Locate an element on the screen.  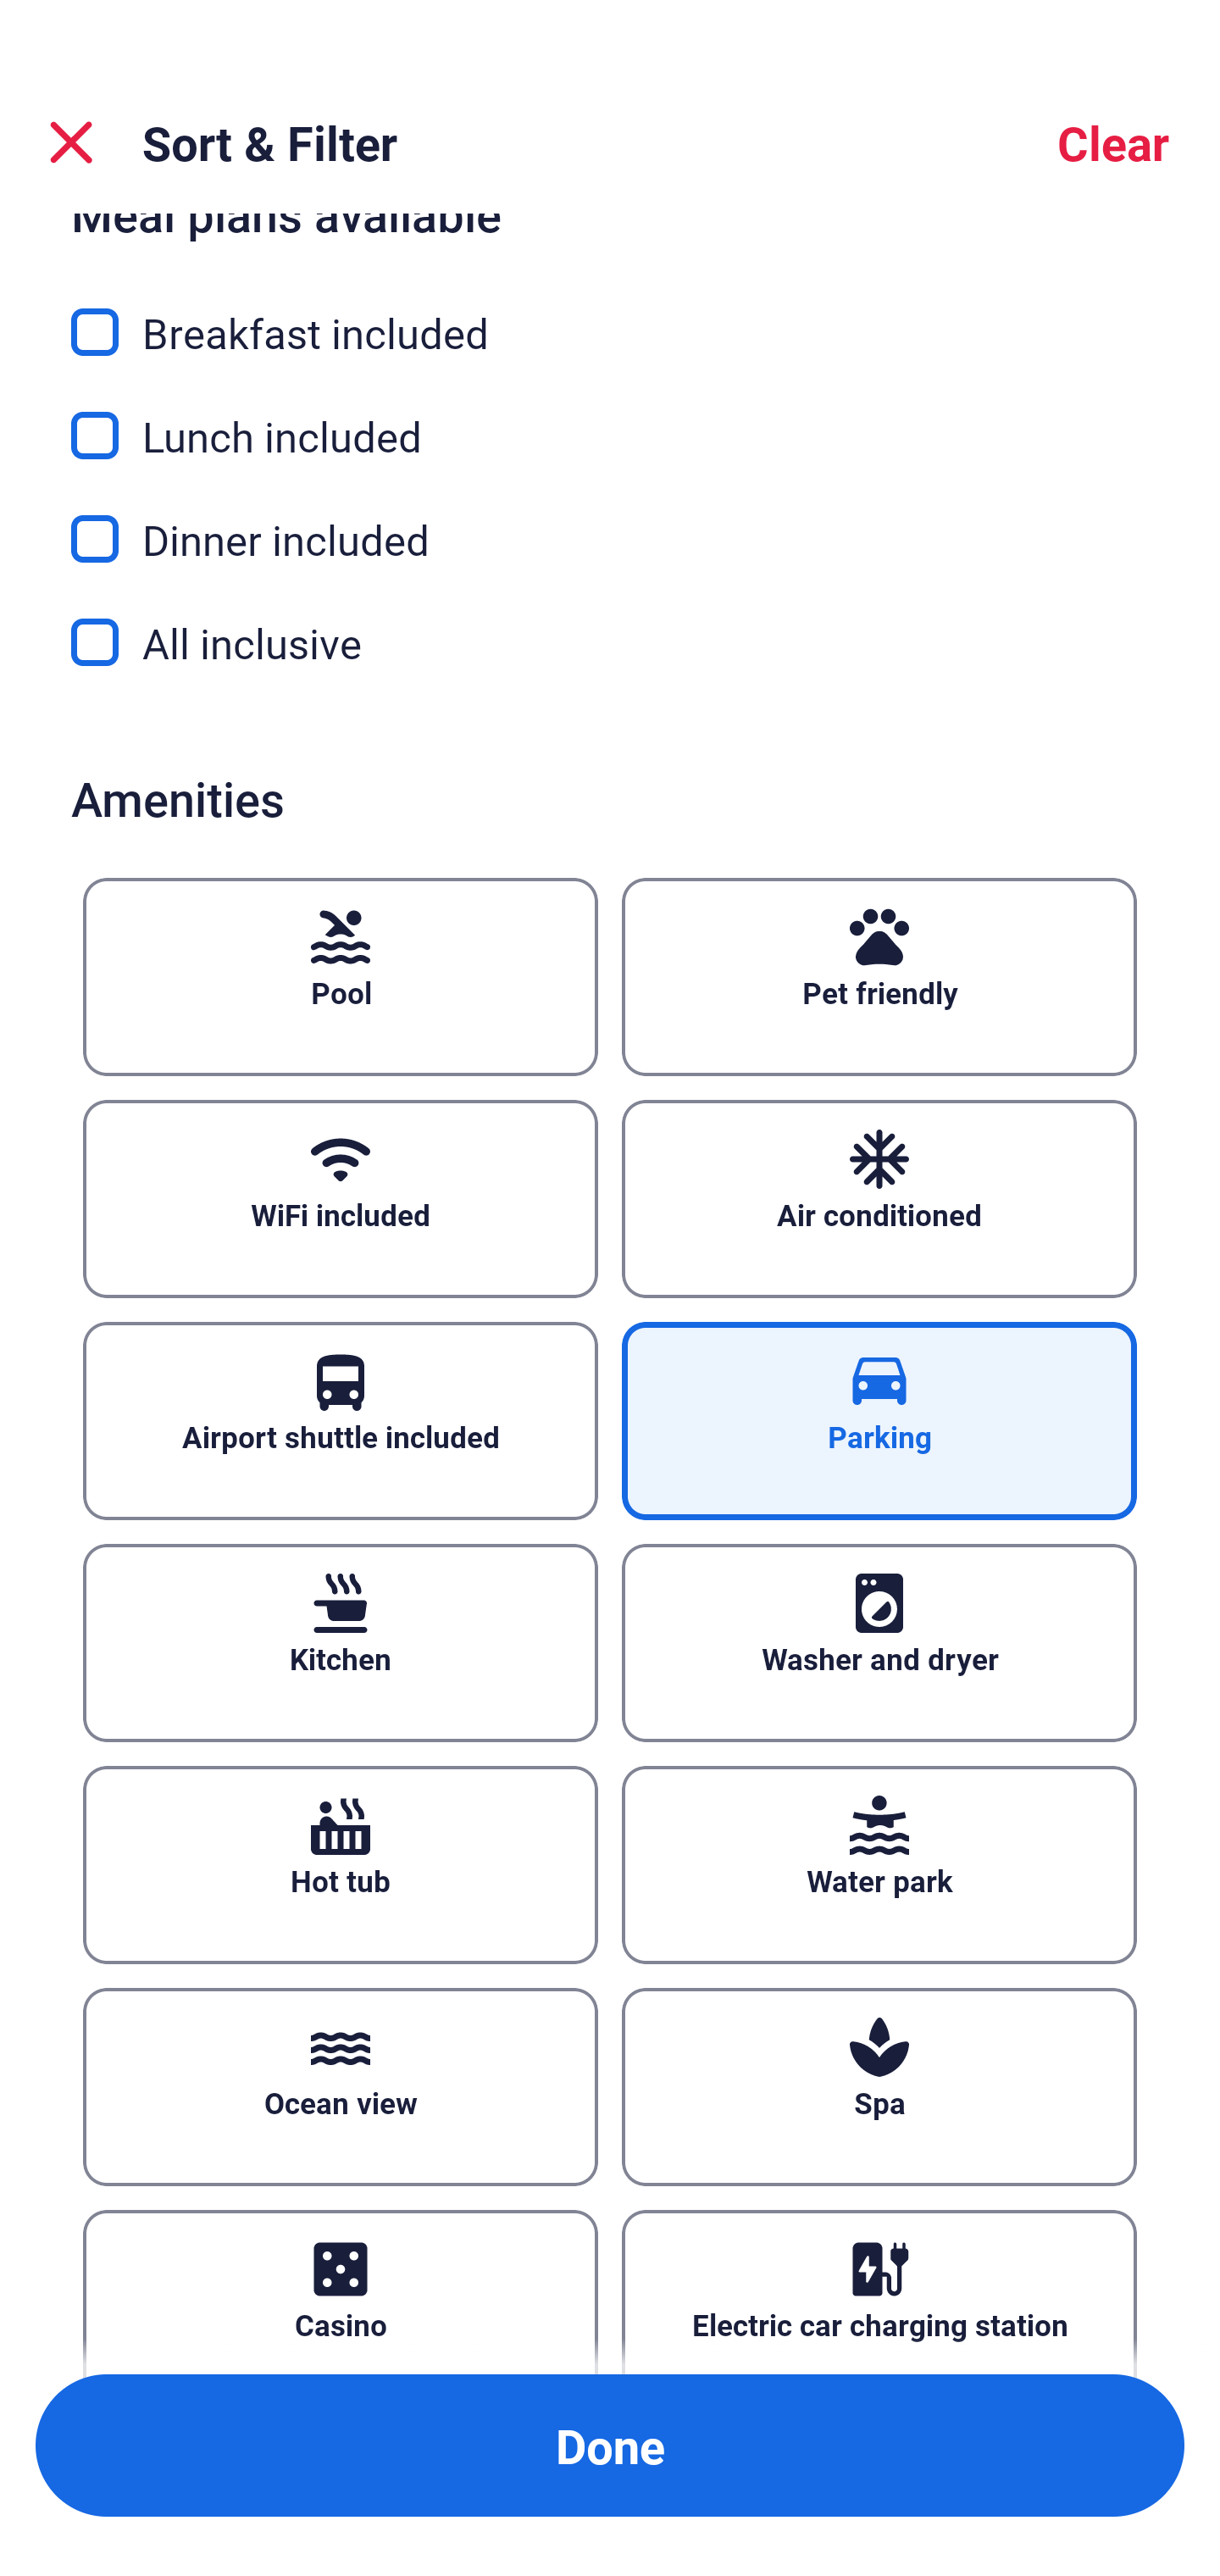
Apply and close Sort and Filter Done is located at coordinates (610, 2446).